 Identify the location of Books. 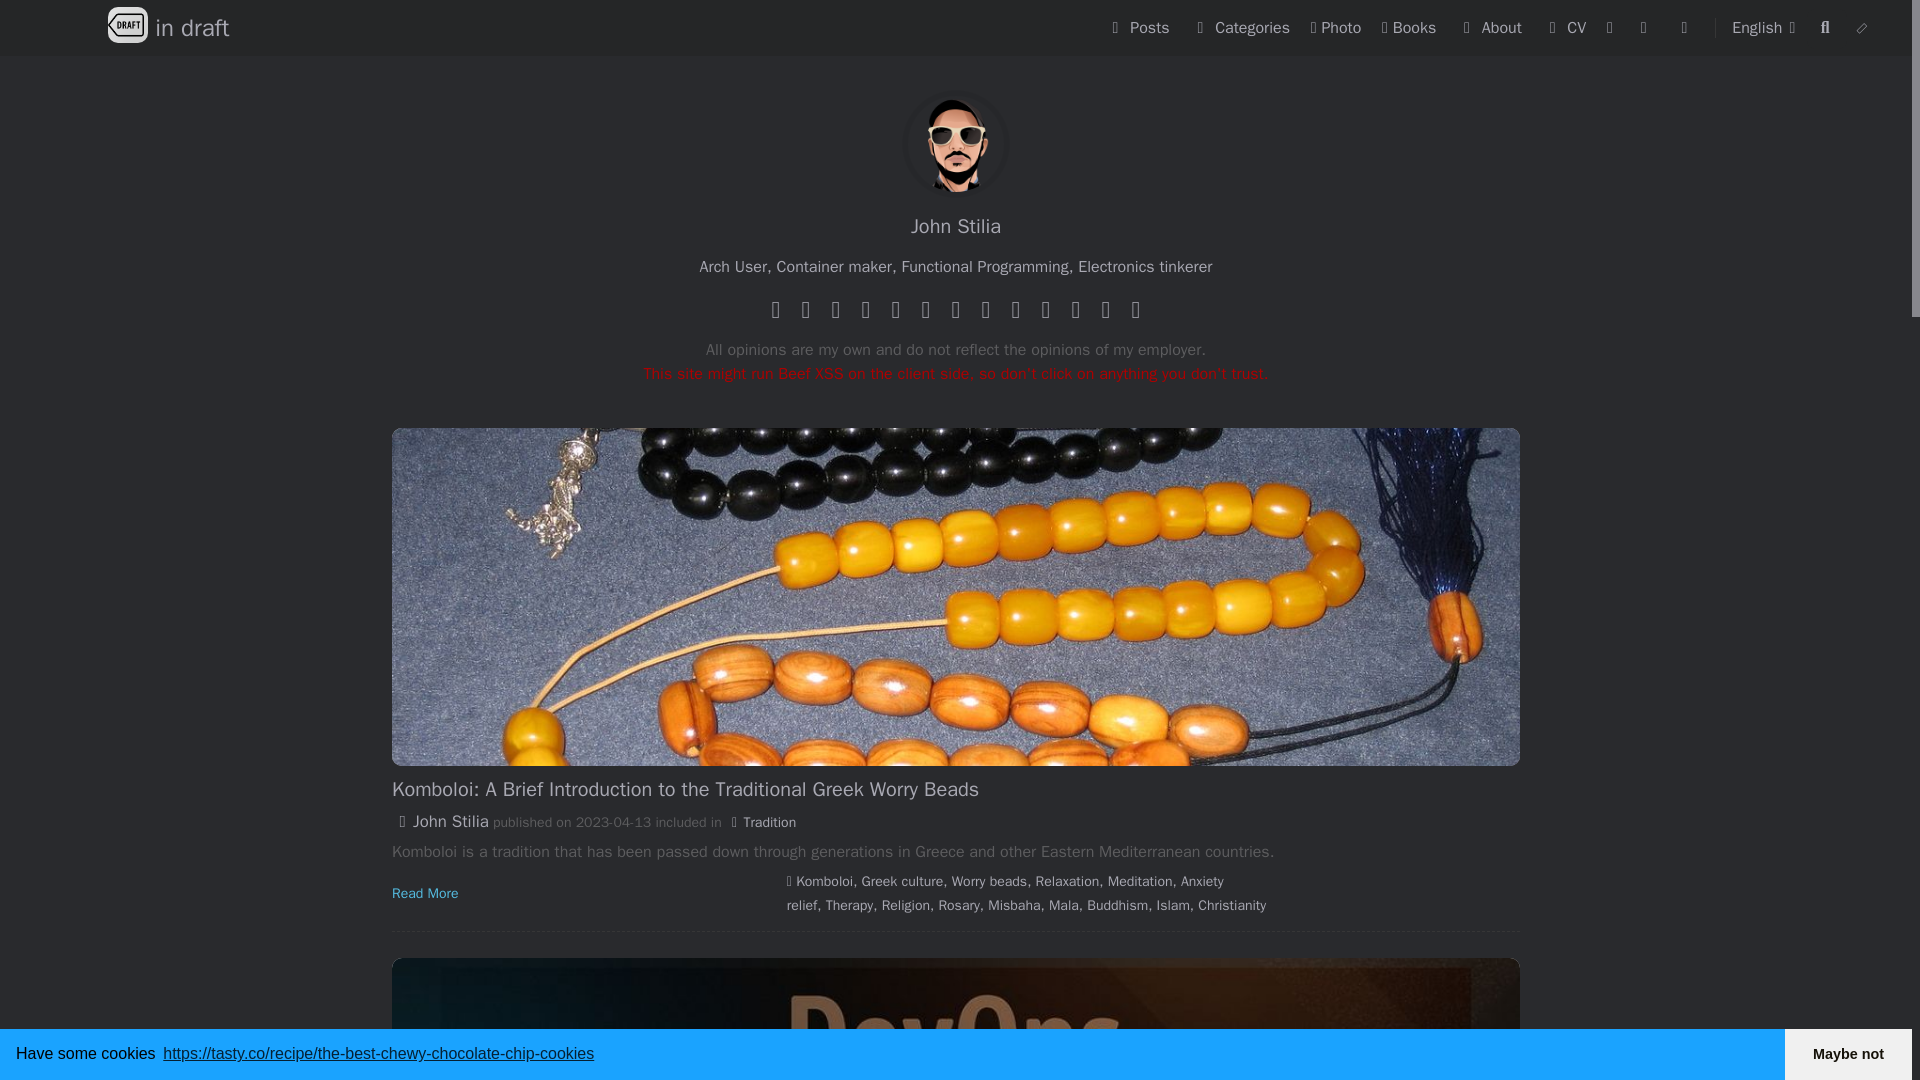
(1492, 28).